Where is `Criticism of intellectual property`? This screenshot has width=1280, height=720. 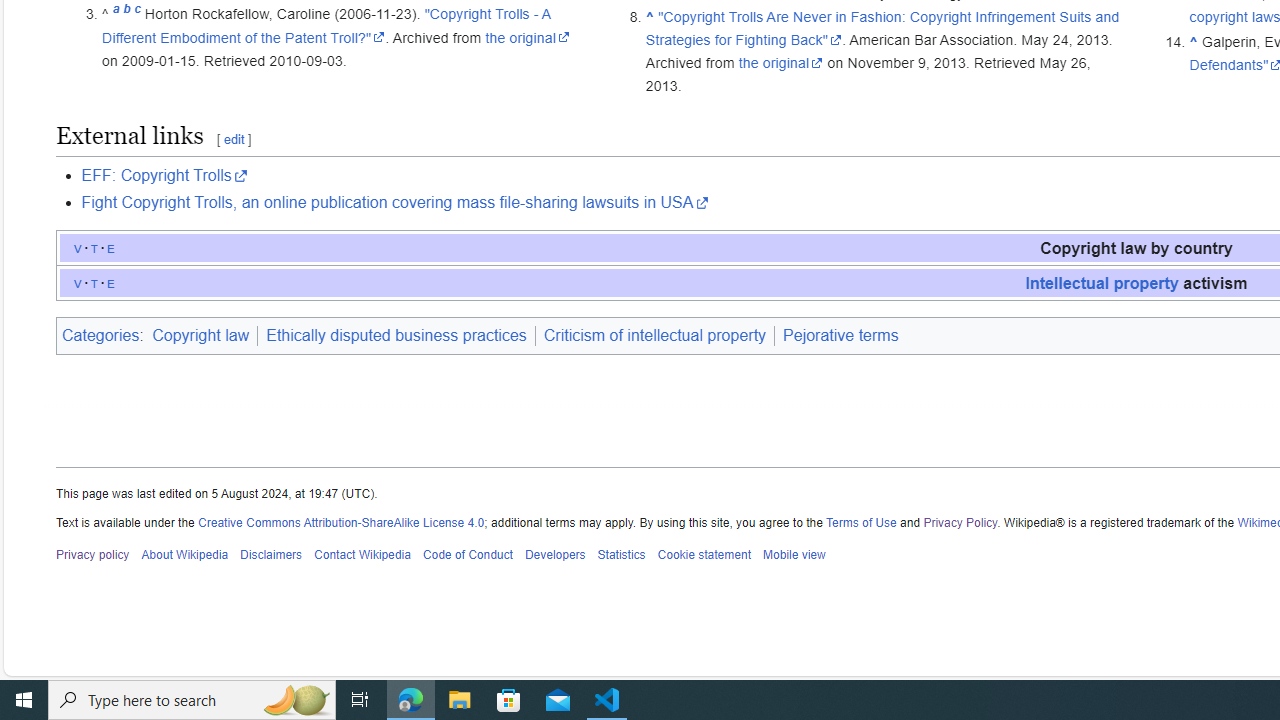 Criticism of intellectual property is located at coordinates (654, 336).